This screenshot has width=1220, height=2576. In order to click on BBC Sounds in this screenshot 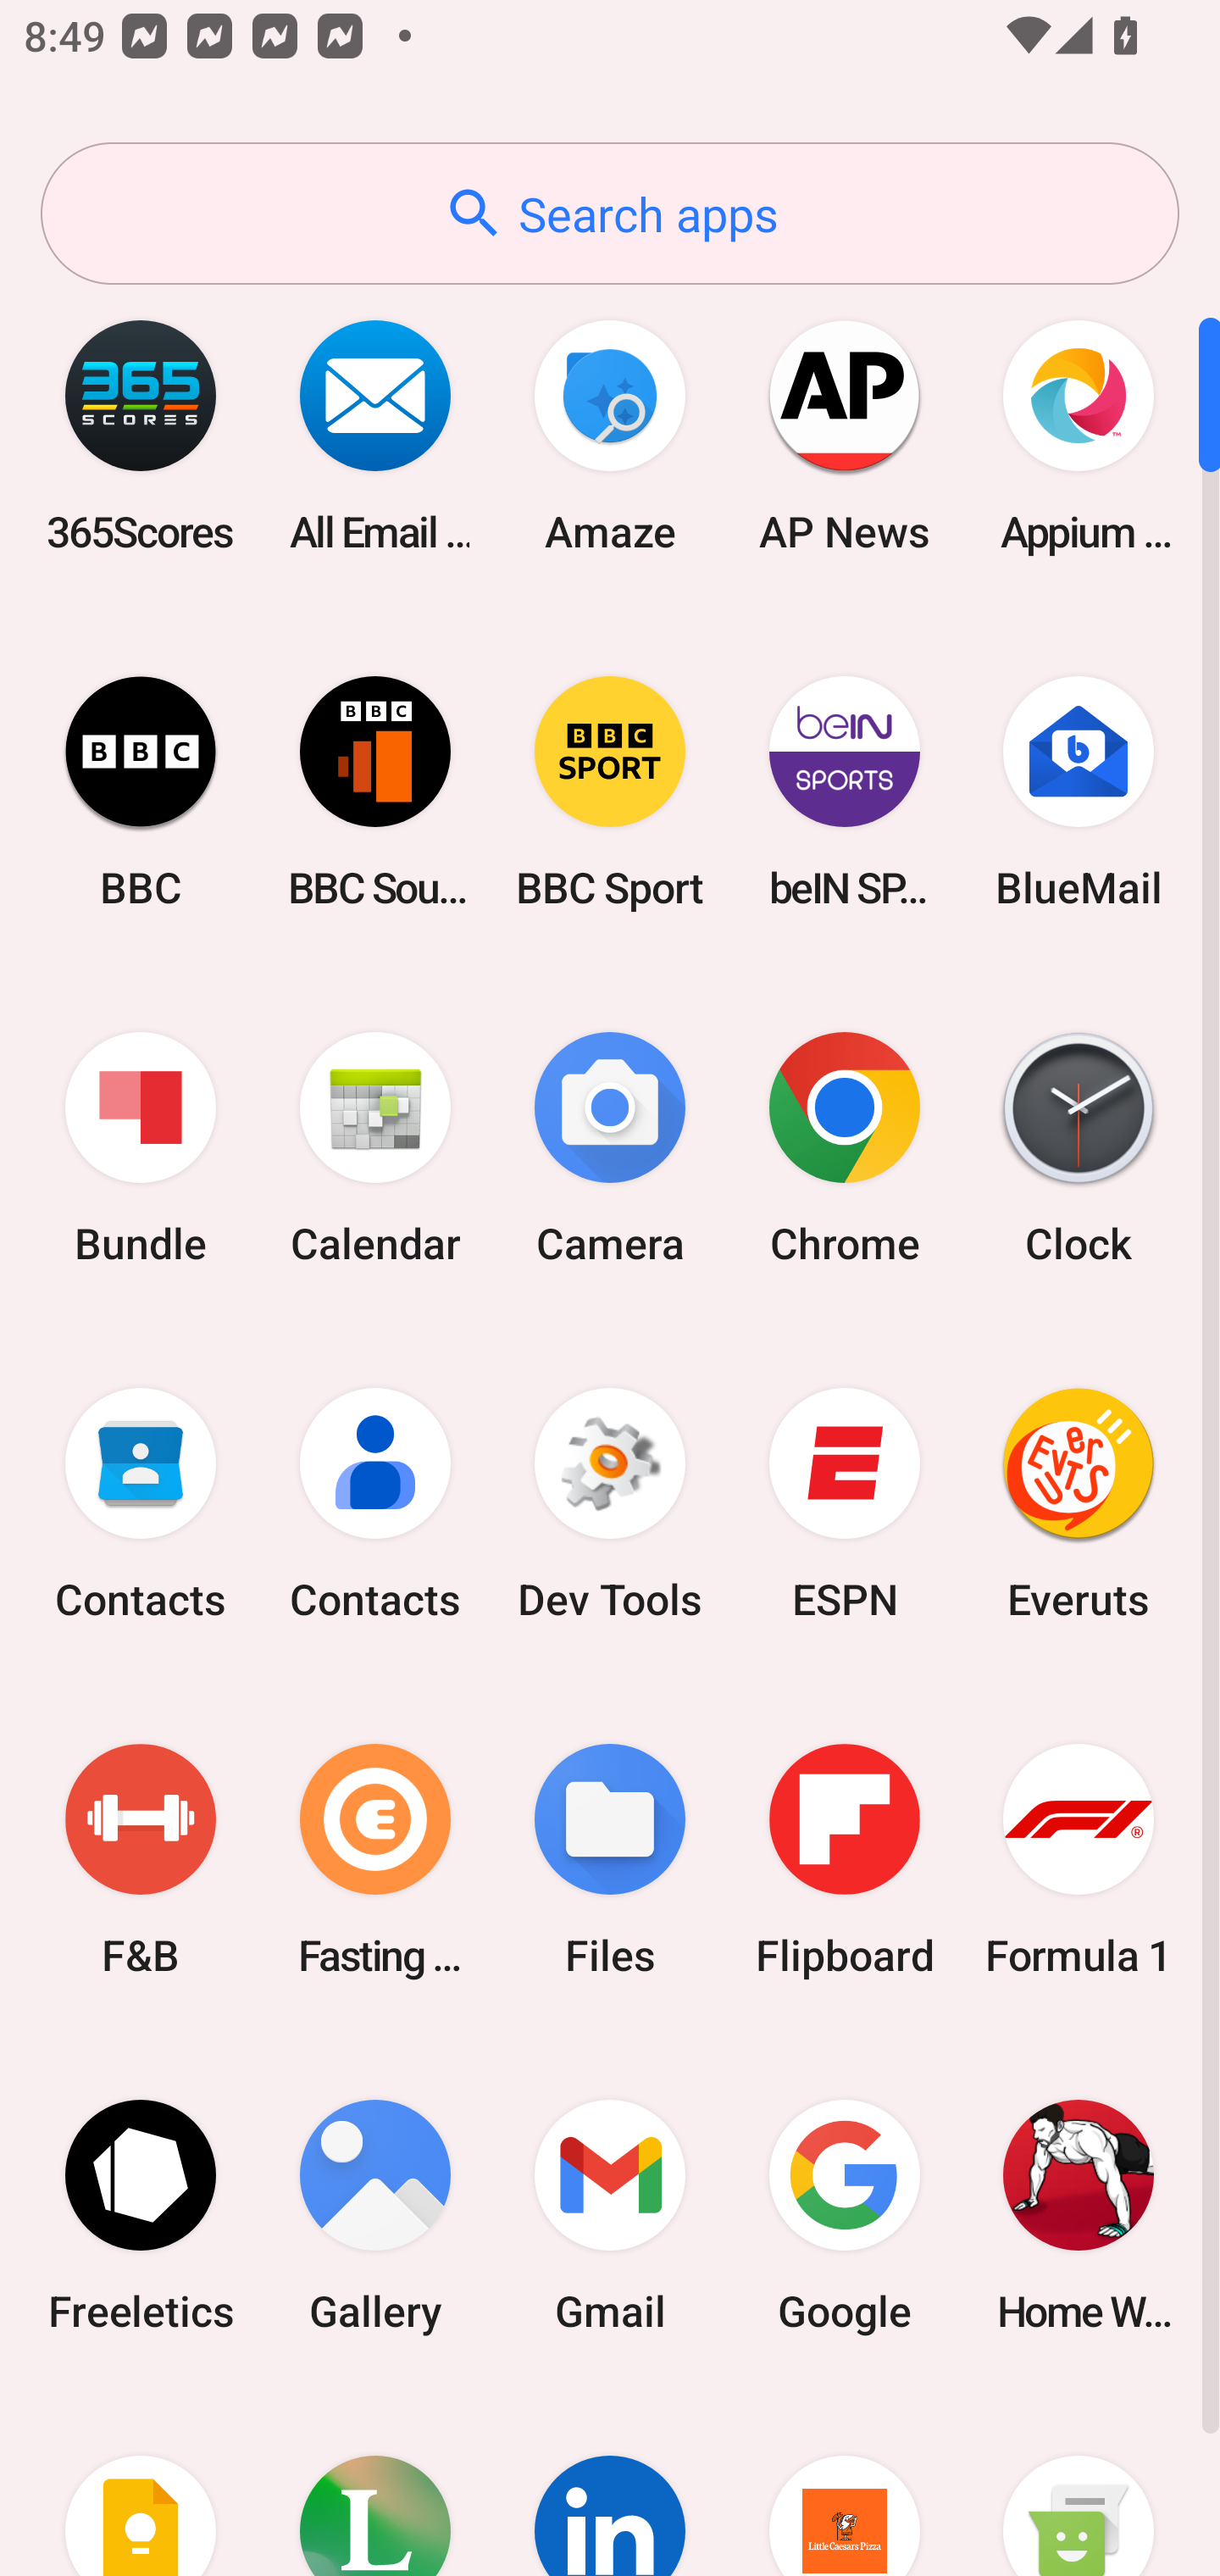, I will do `click(375, 791)`.